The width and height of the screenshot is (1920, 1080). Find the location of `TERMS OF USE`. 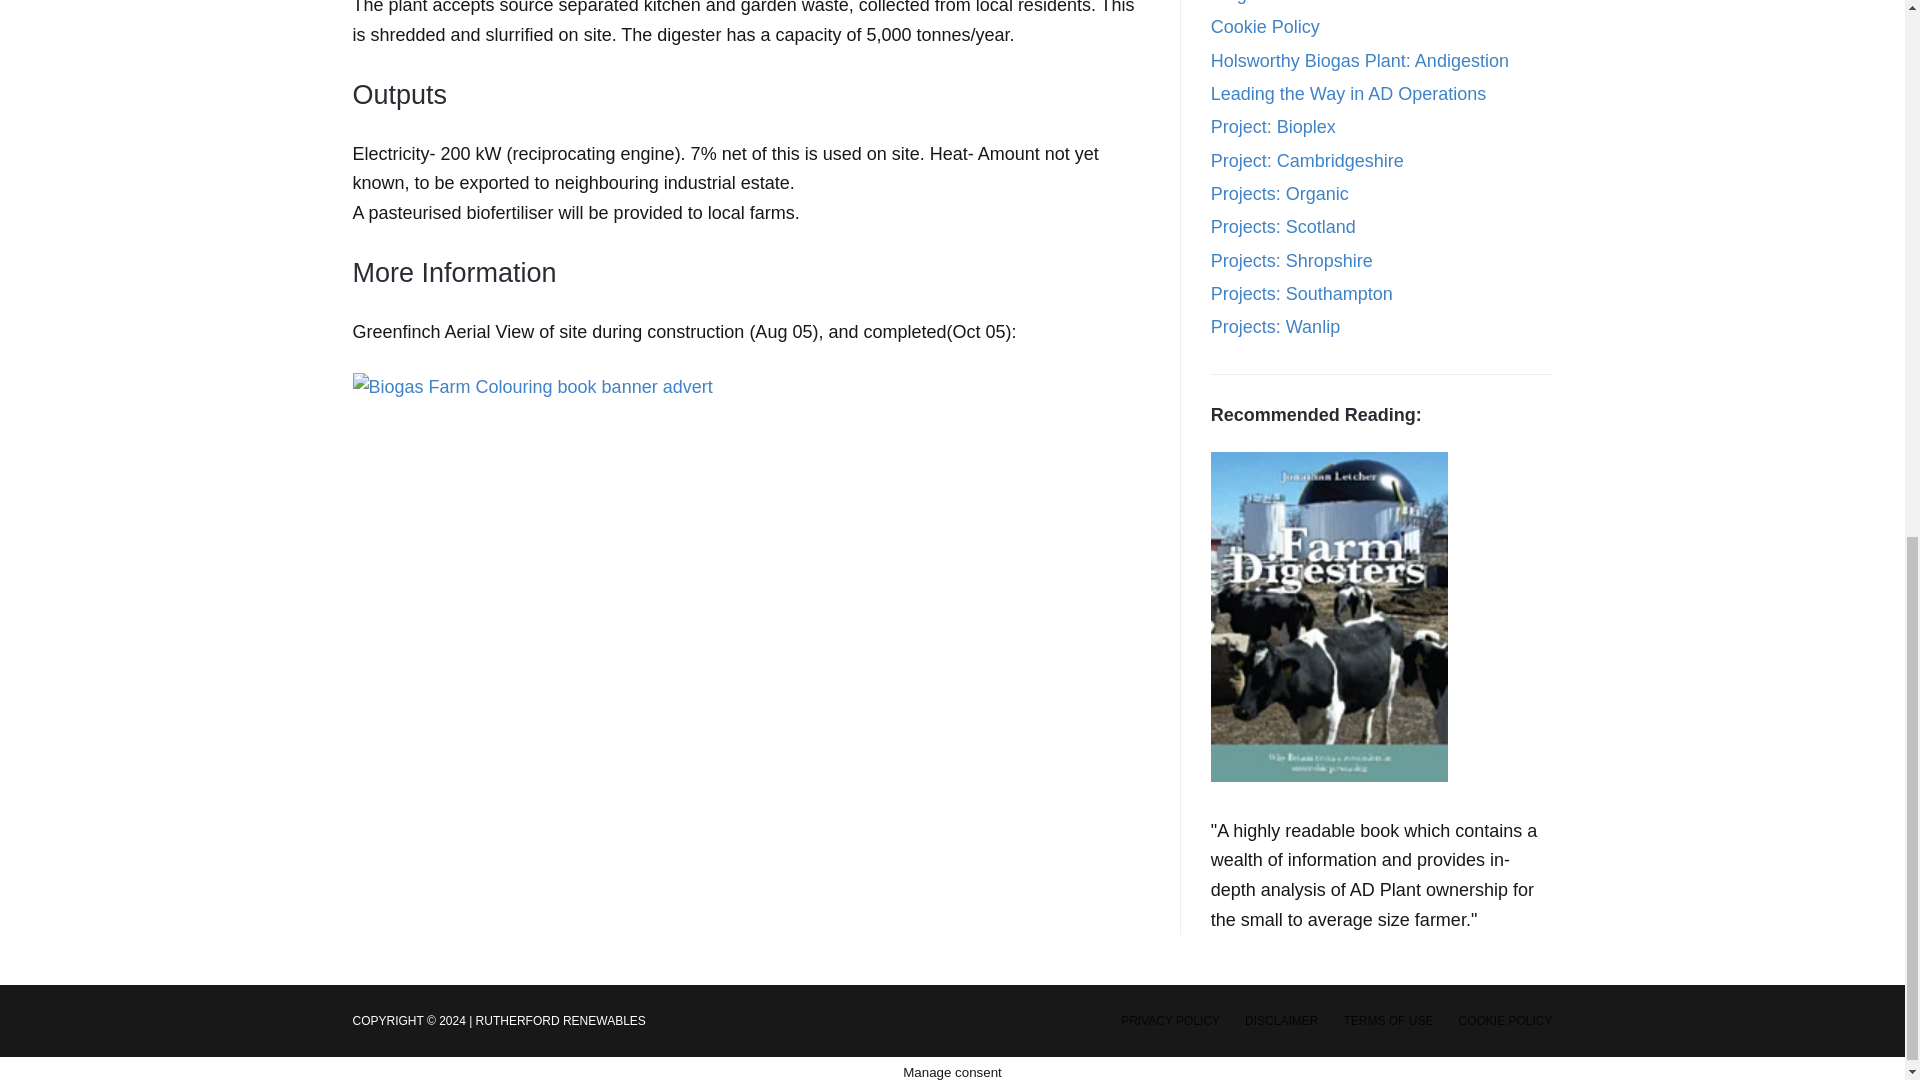

TERMS OF USE is located at coordinates (1387, 1021).